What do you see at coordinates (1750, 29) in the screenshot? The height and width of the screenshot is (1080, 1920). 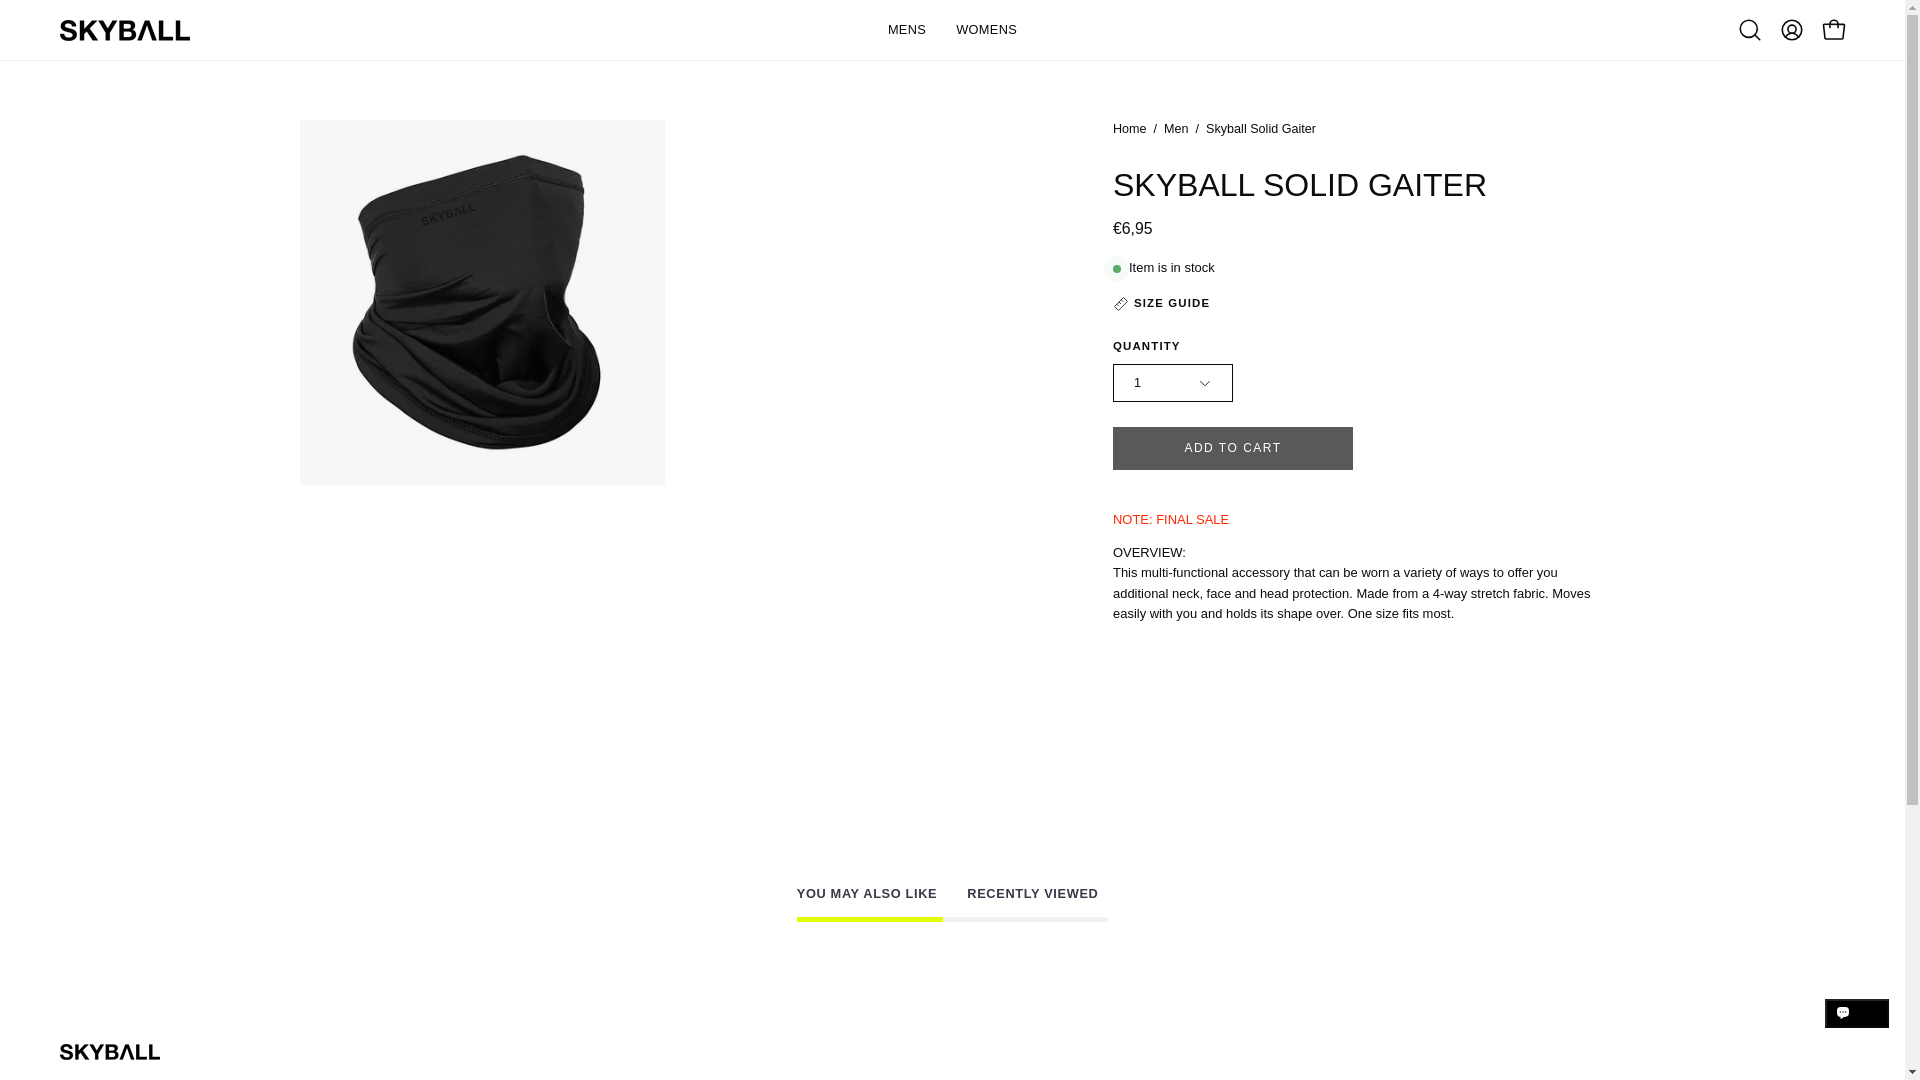 I see `Open search bar` at bounding box center [1750, 29].